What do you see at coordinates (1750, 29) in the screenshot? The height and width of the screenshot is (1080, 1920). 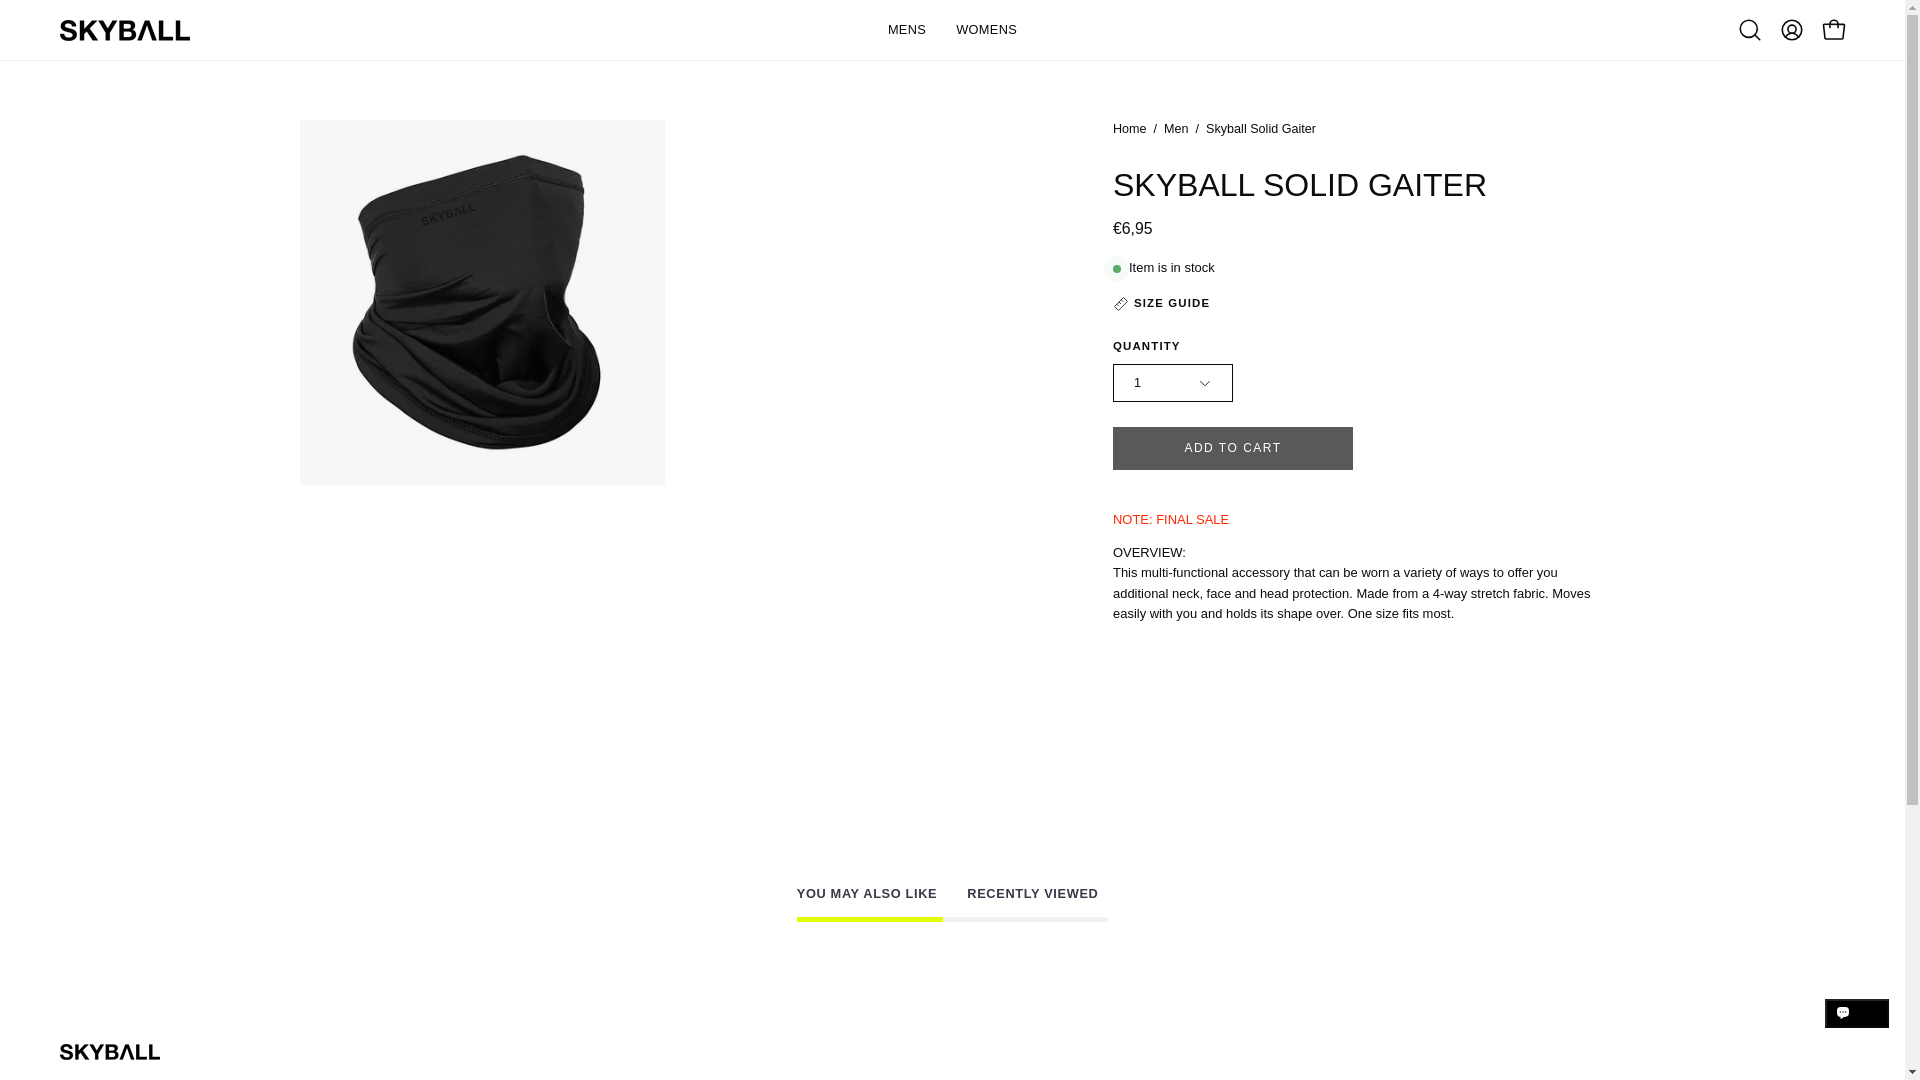 I see `Open search bar` at bounding box center [1750, 29].